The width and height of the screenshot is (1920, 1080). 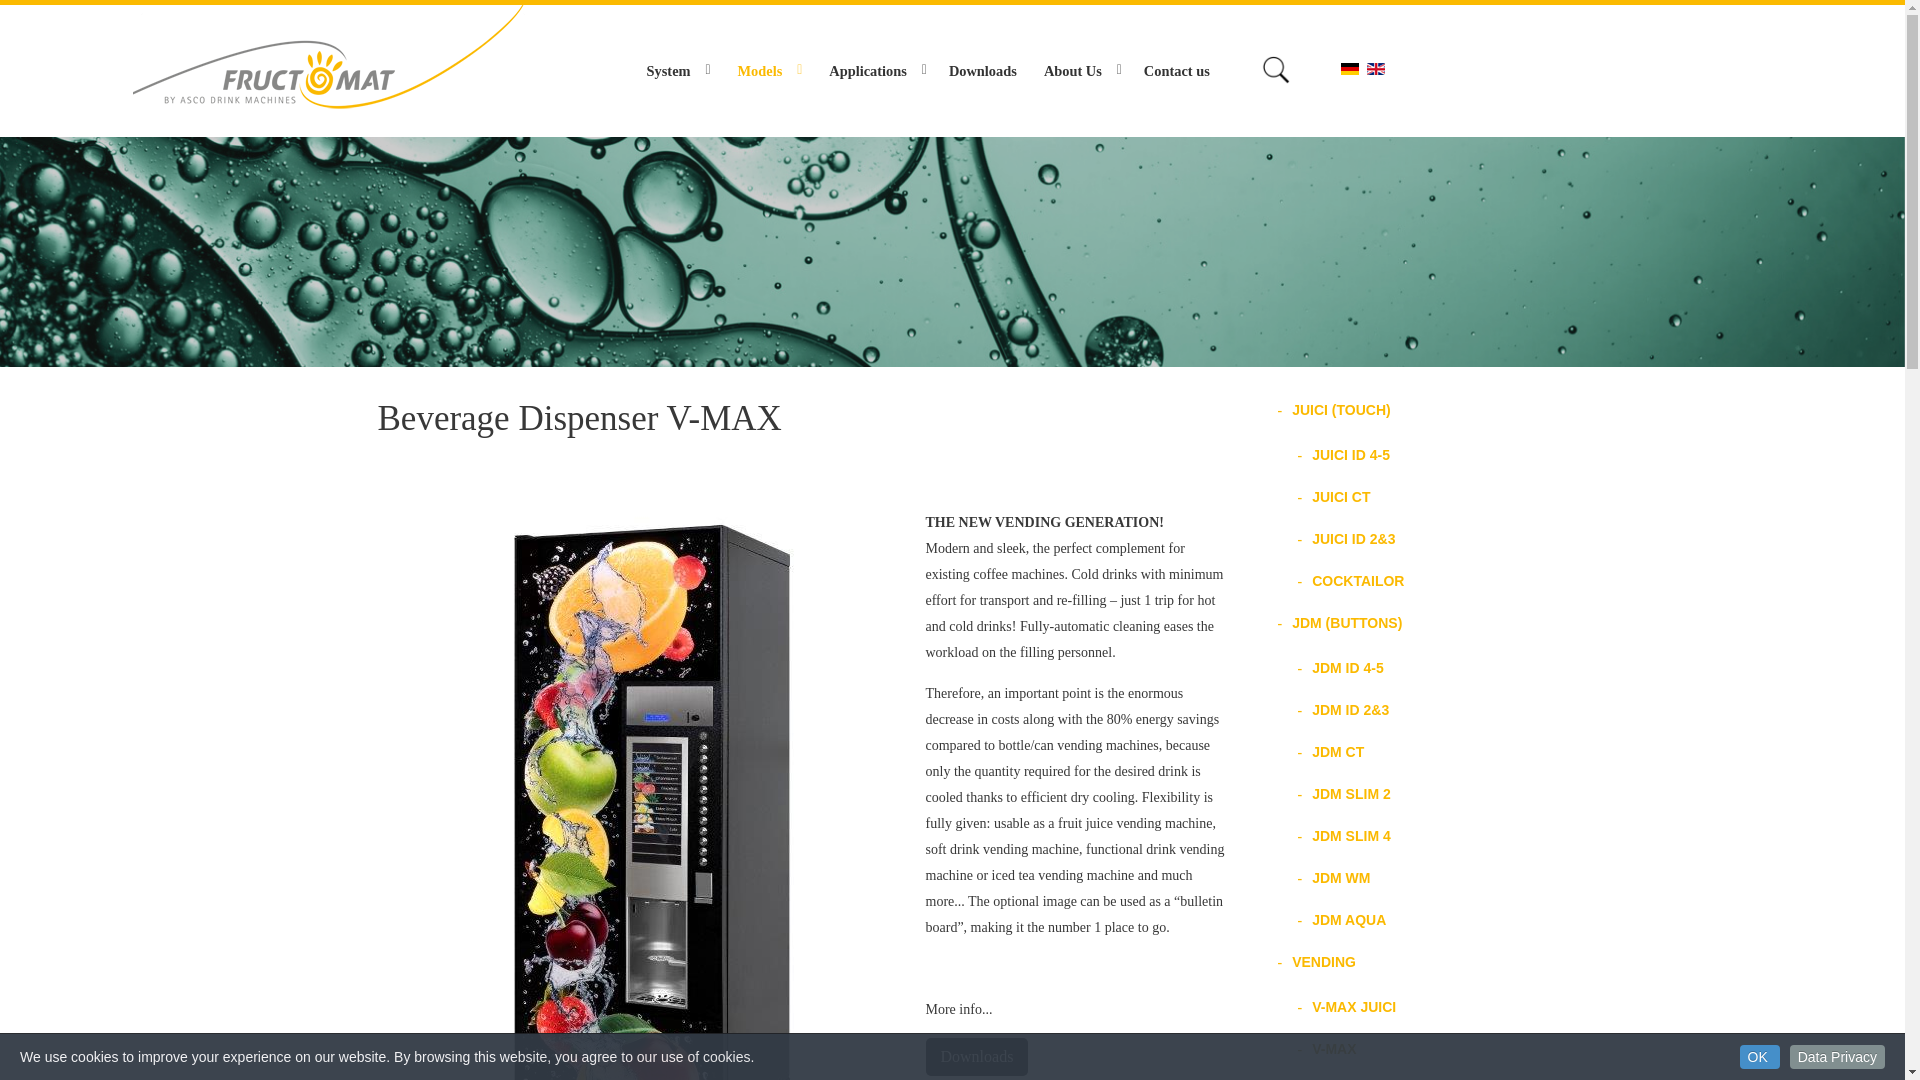 I want to click on Downloads, so click(x=977, y=1054).